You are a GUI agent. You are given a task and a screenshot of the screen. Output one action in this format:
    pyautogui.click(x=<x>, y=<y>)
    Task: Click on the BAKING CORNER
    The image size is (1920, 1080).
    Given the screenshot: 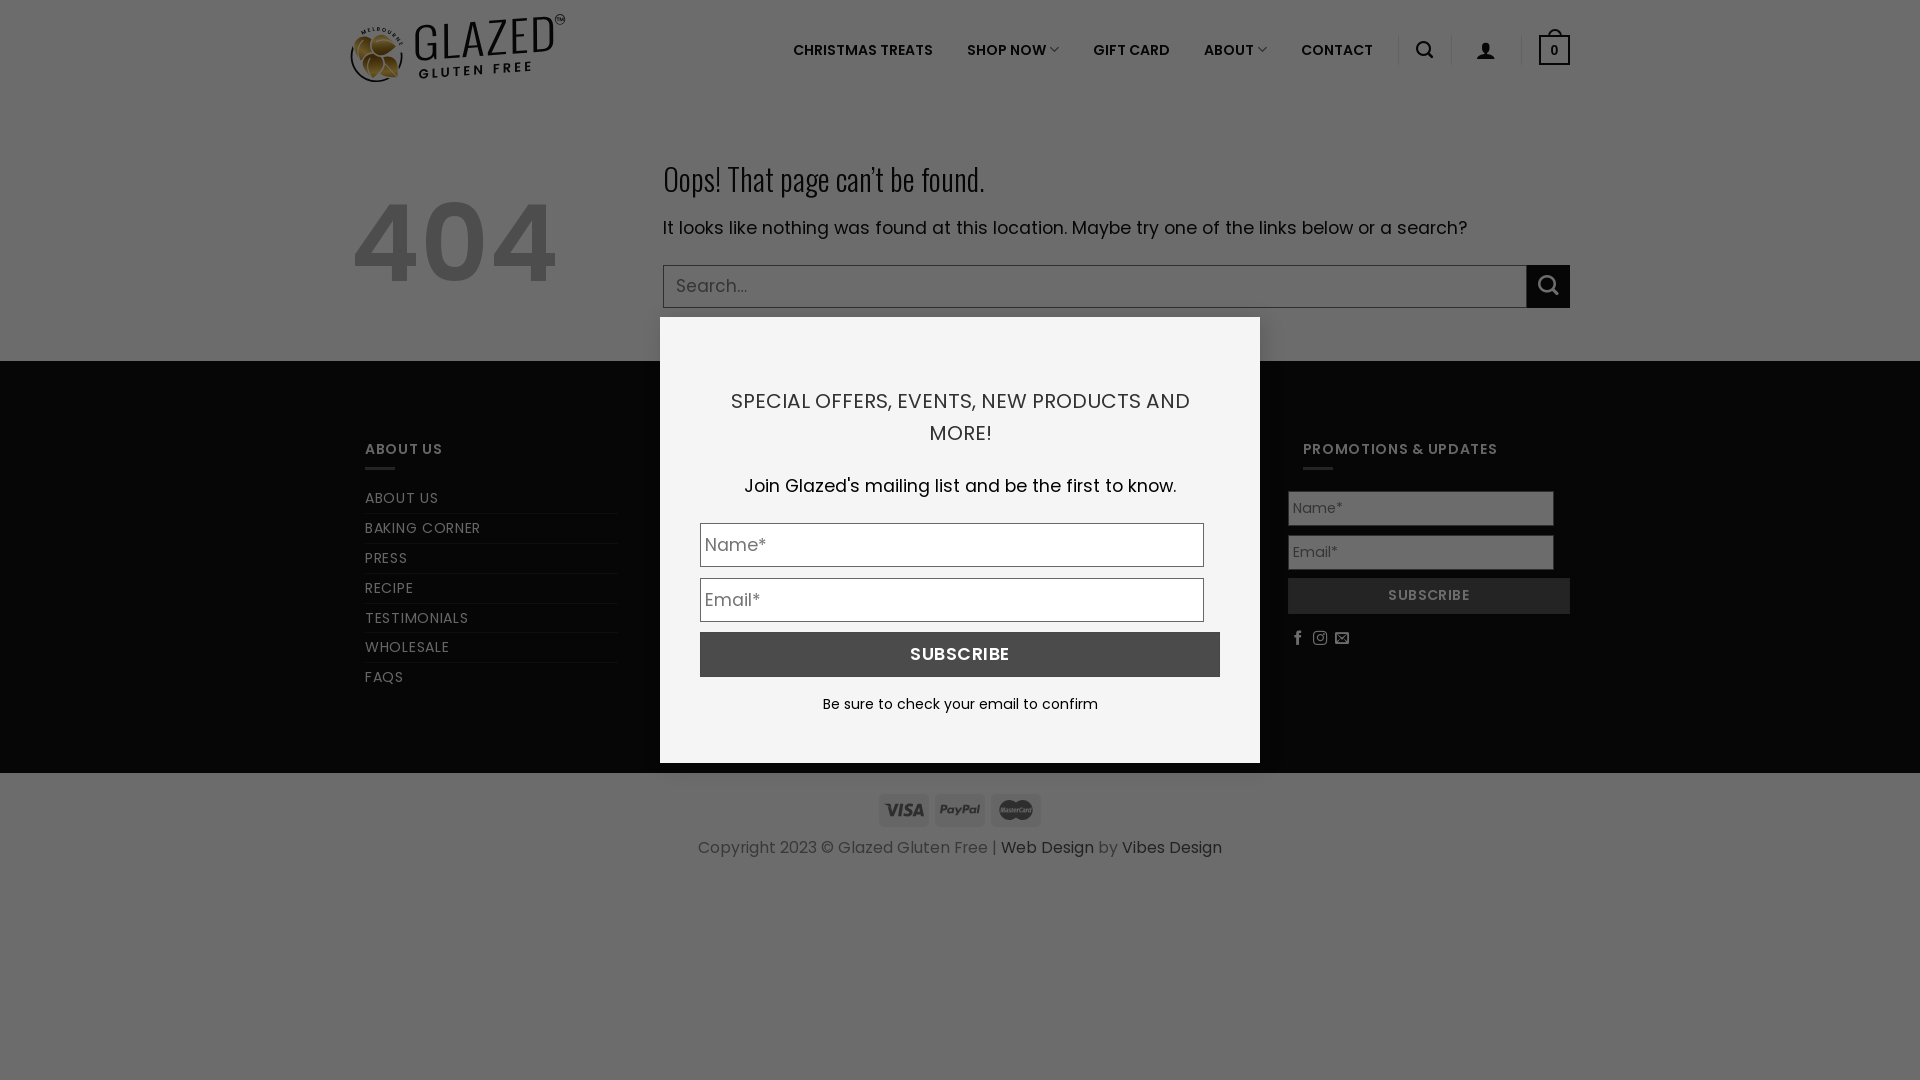 What is the action you would take?
    pyautogui.click(x=423, y=528)
    